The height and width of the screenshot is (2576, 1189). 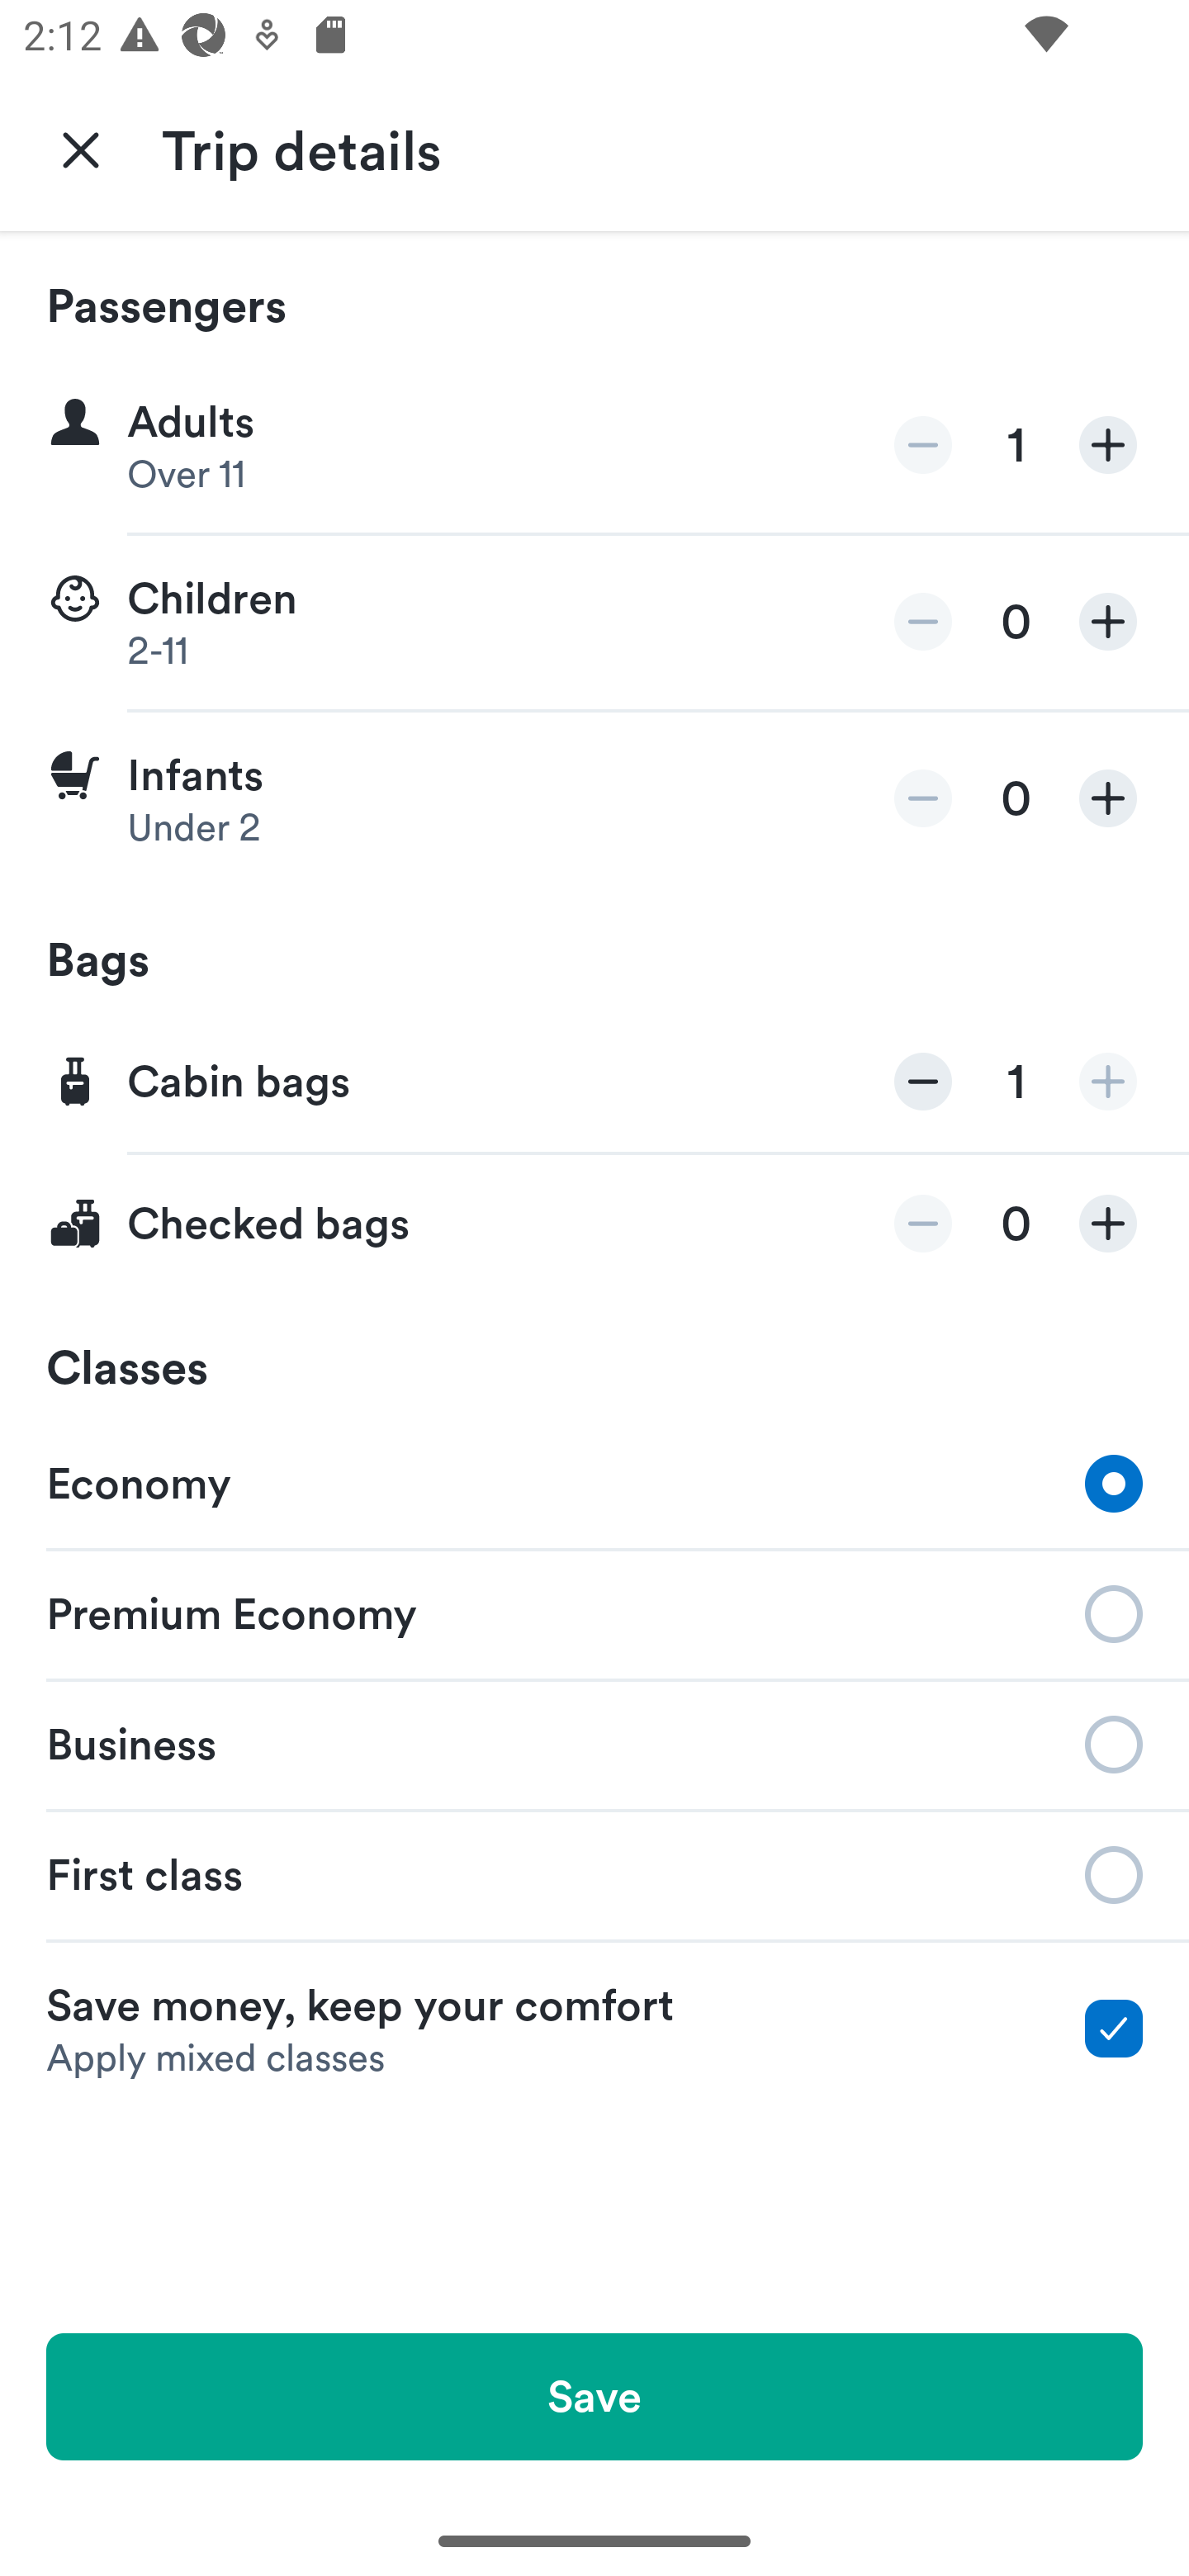 What do you see at coordinates (1108, 1224) in the screenshot?
I see `Add` at bounding box center [1108, 1224].